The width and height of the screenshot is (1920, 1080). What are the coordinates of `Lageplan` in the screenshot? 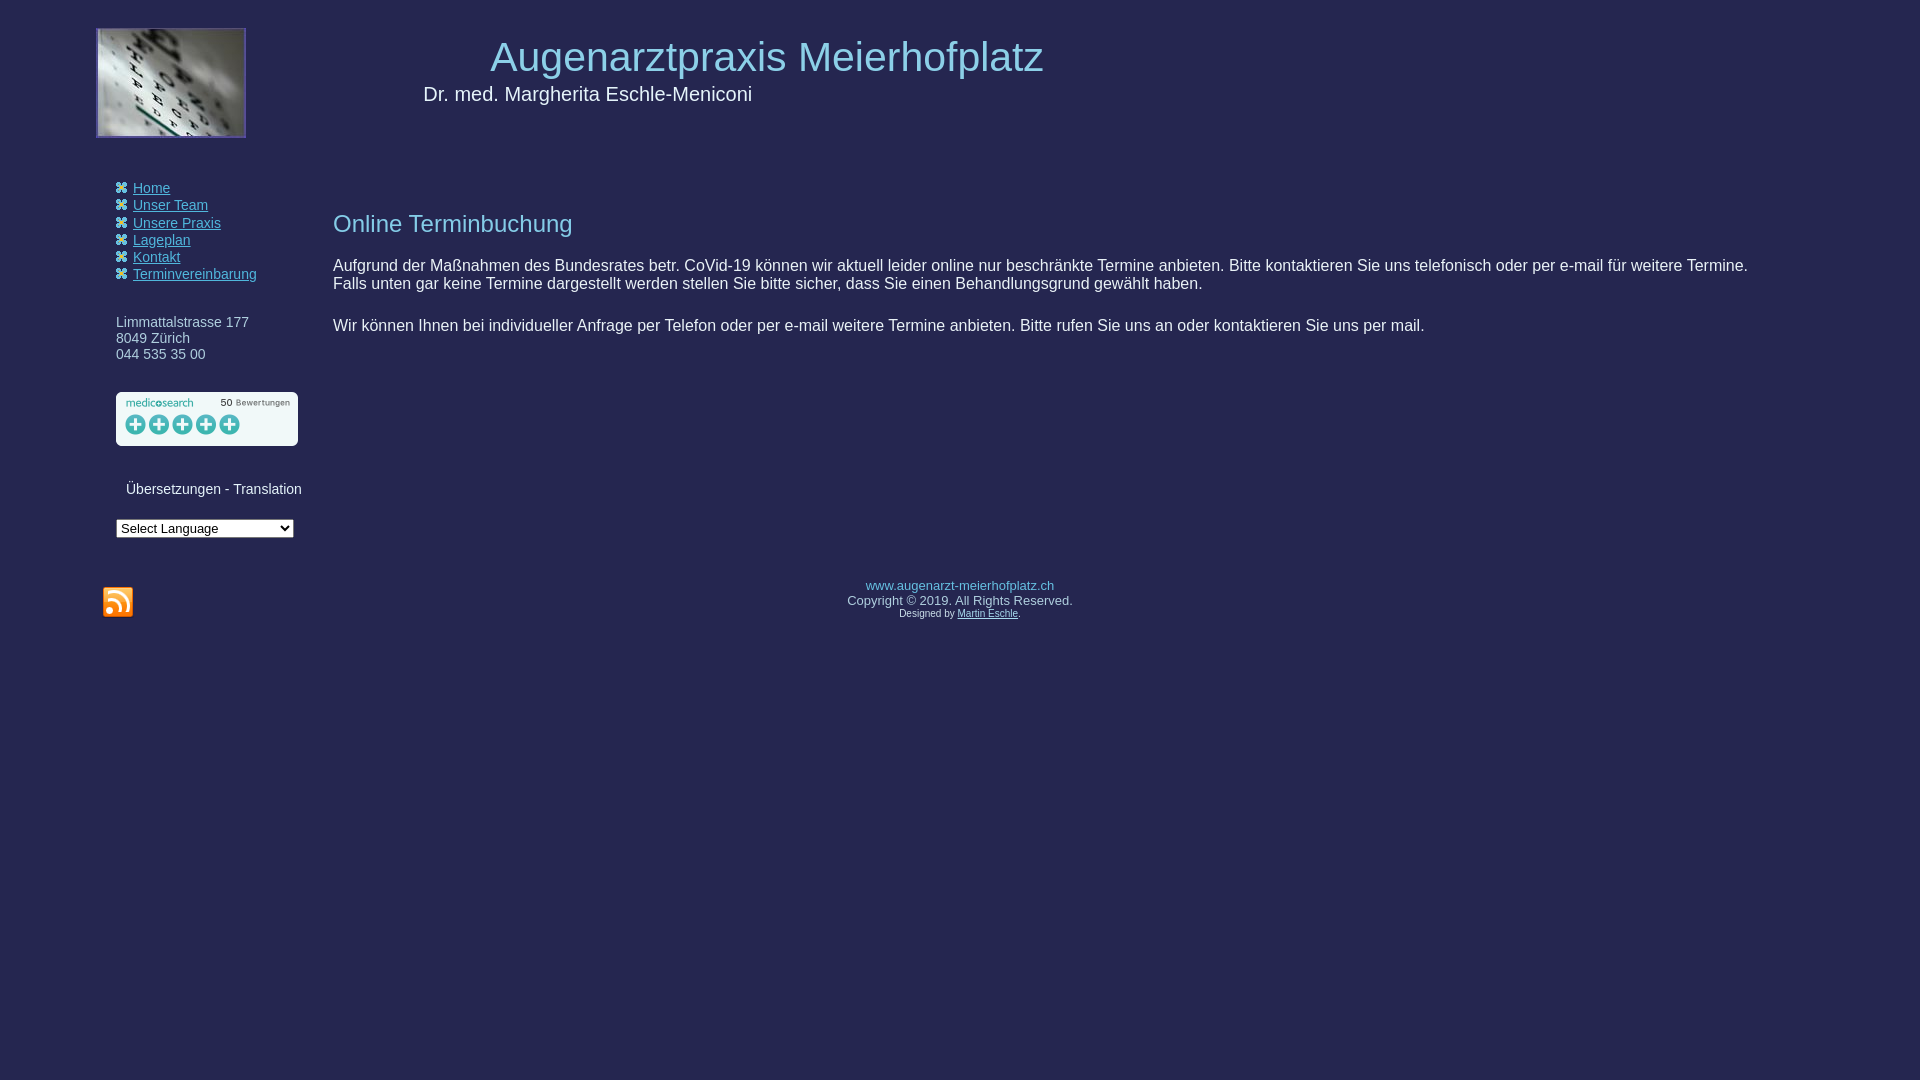 It's located at (162, 240).